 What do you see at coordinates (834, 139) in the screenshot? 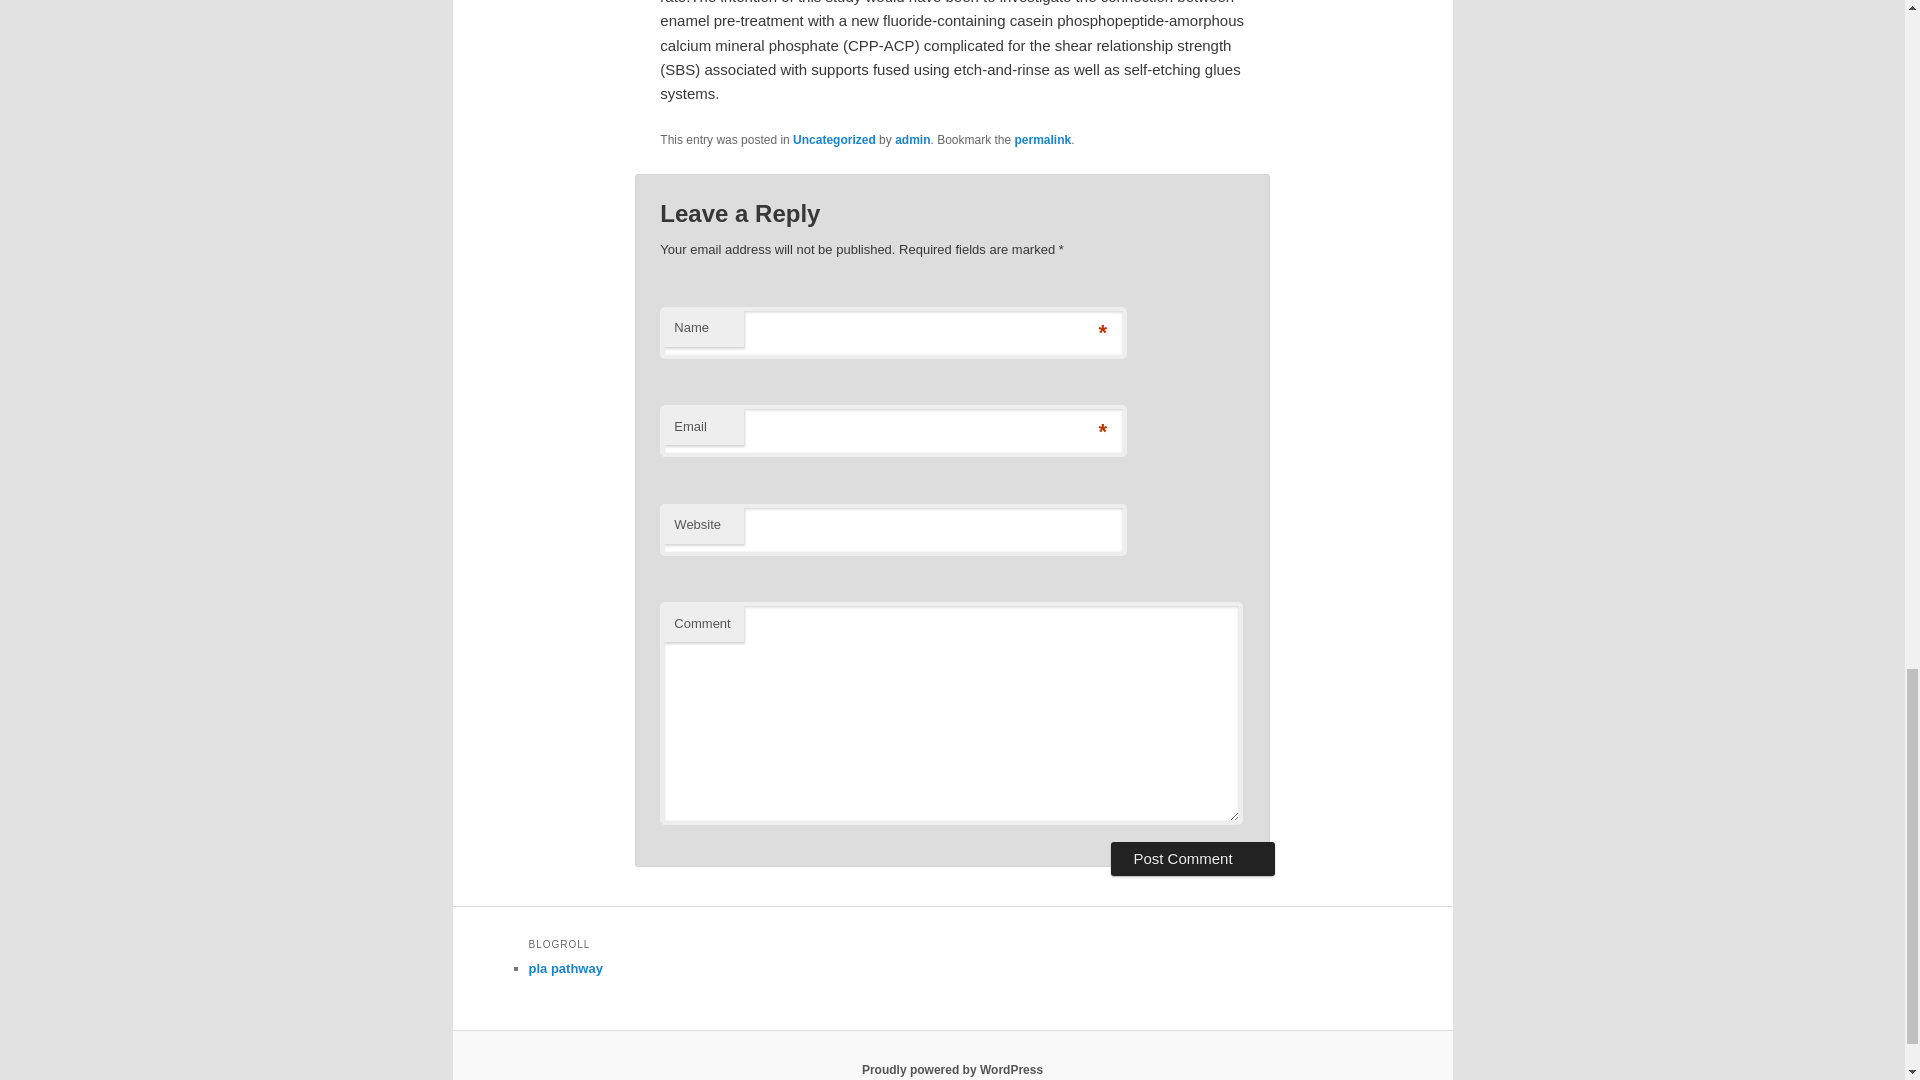
I see `View all posts in Uncategorized` at bounding box center [834, 139].